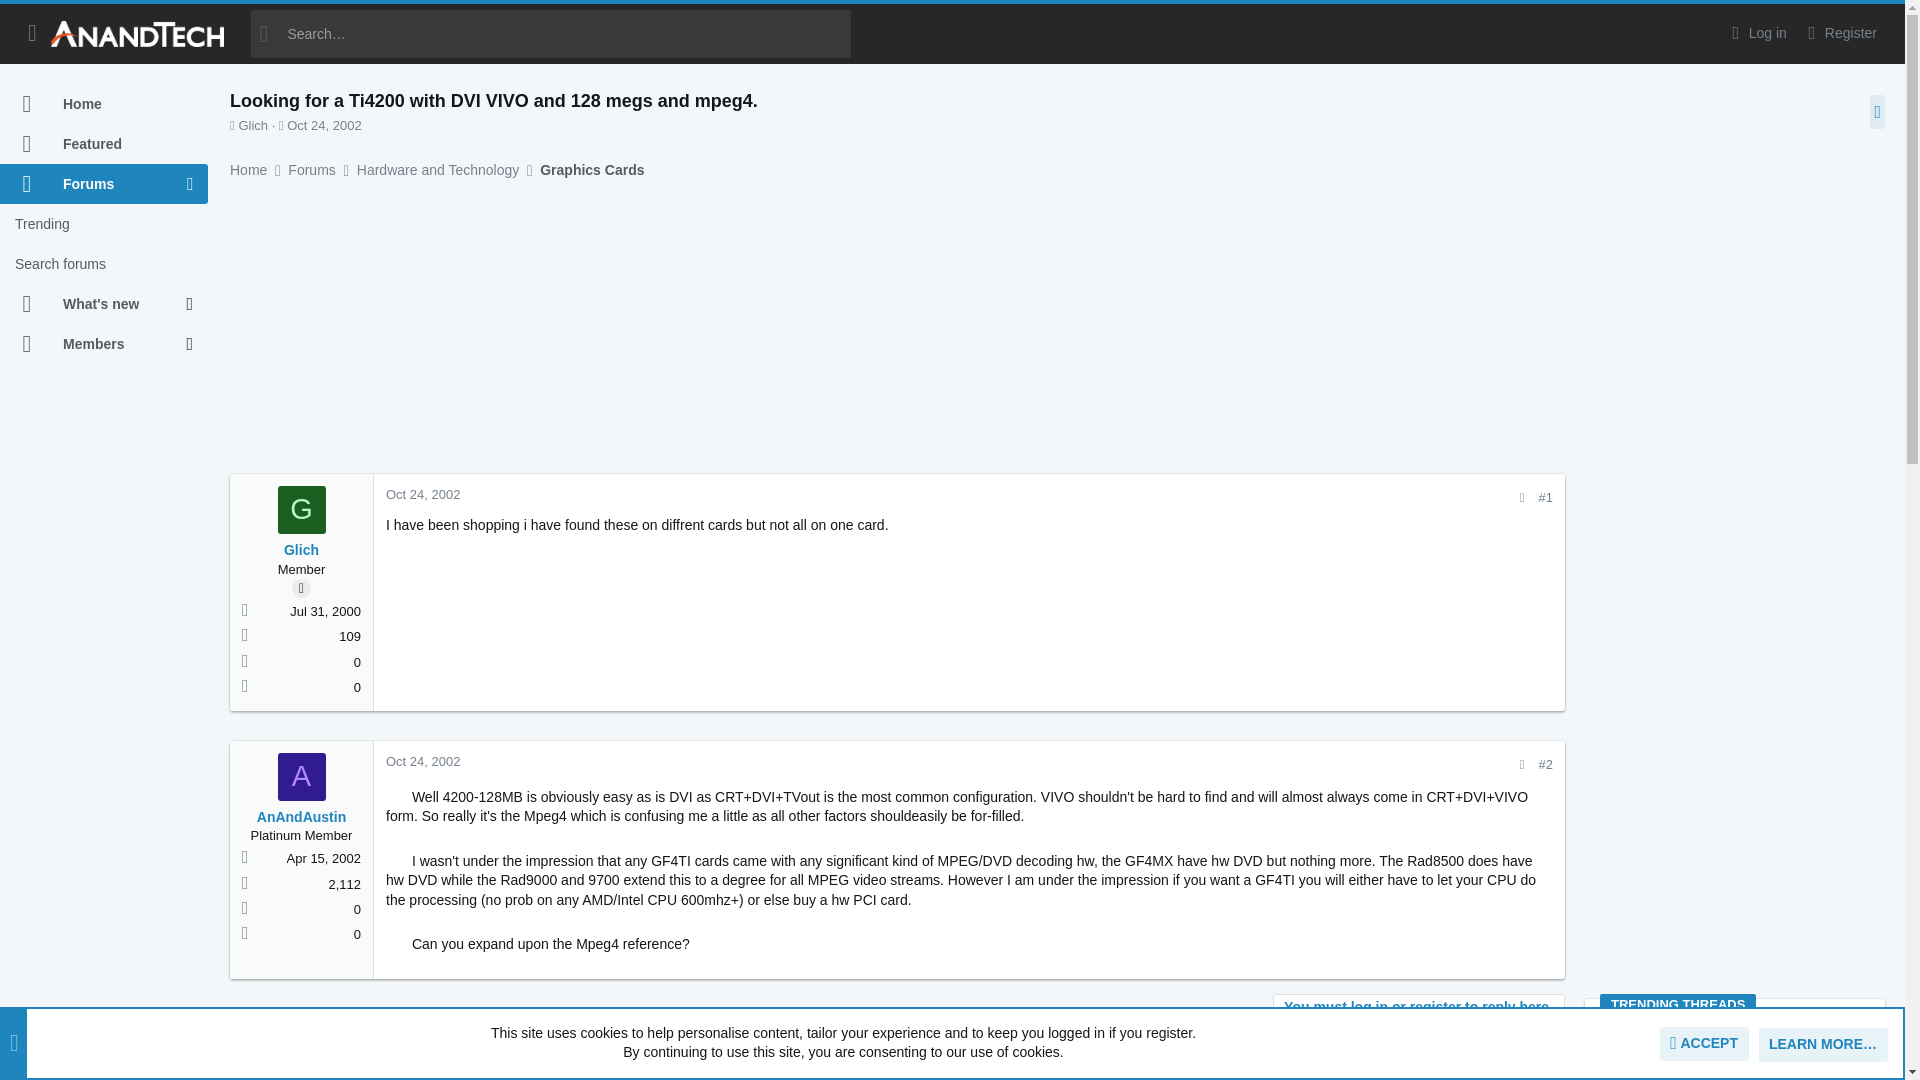 The image size is (1920, 1080). What do you see at coordinates (1756, 33) in the screenshot?
I see `Log in` at bounding box center [1756, 33].